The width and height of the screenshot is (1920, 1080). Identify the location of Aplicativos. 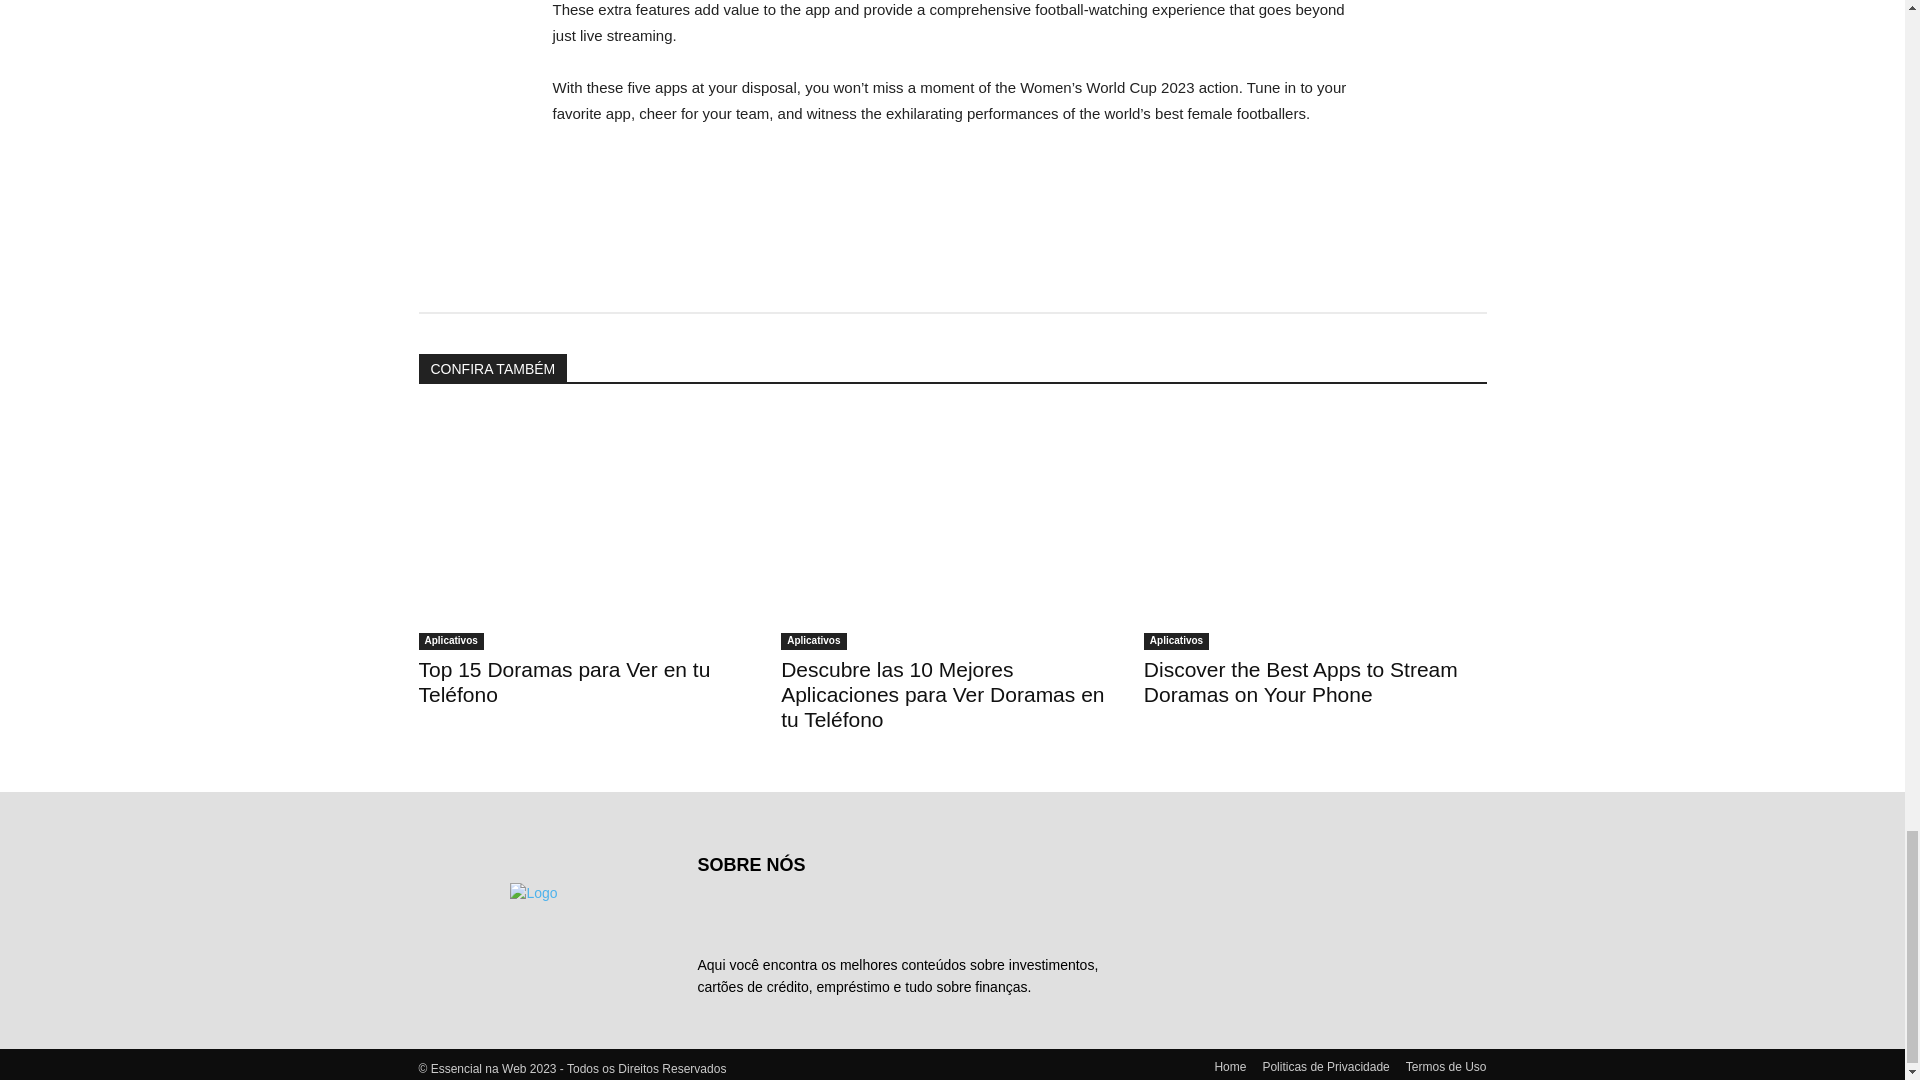
(450, 641).